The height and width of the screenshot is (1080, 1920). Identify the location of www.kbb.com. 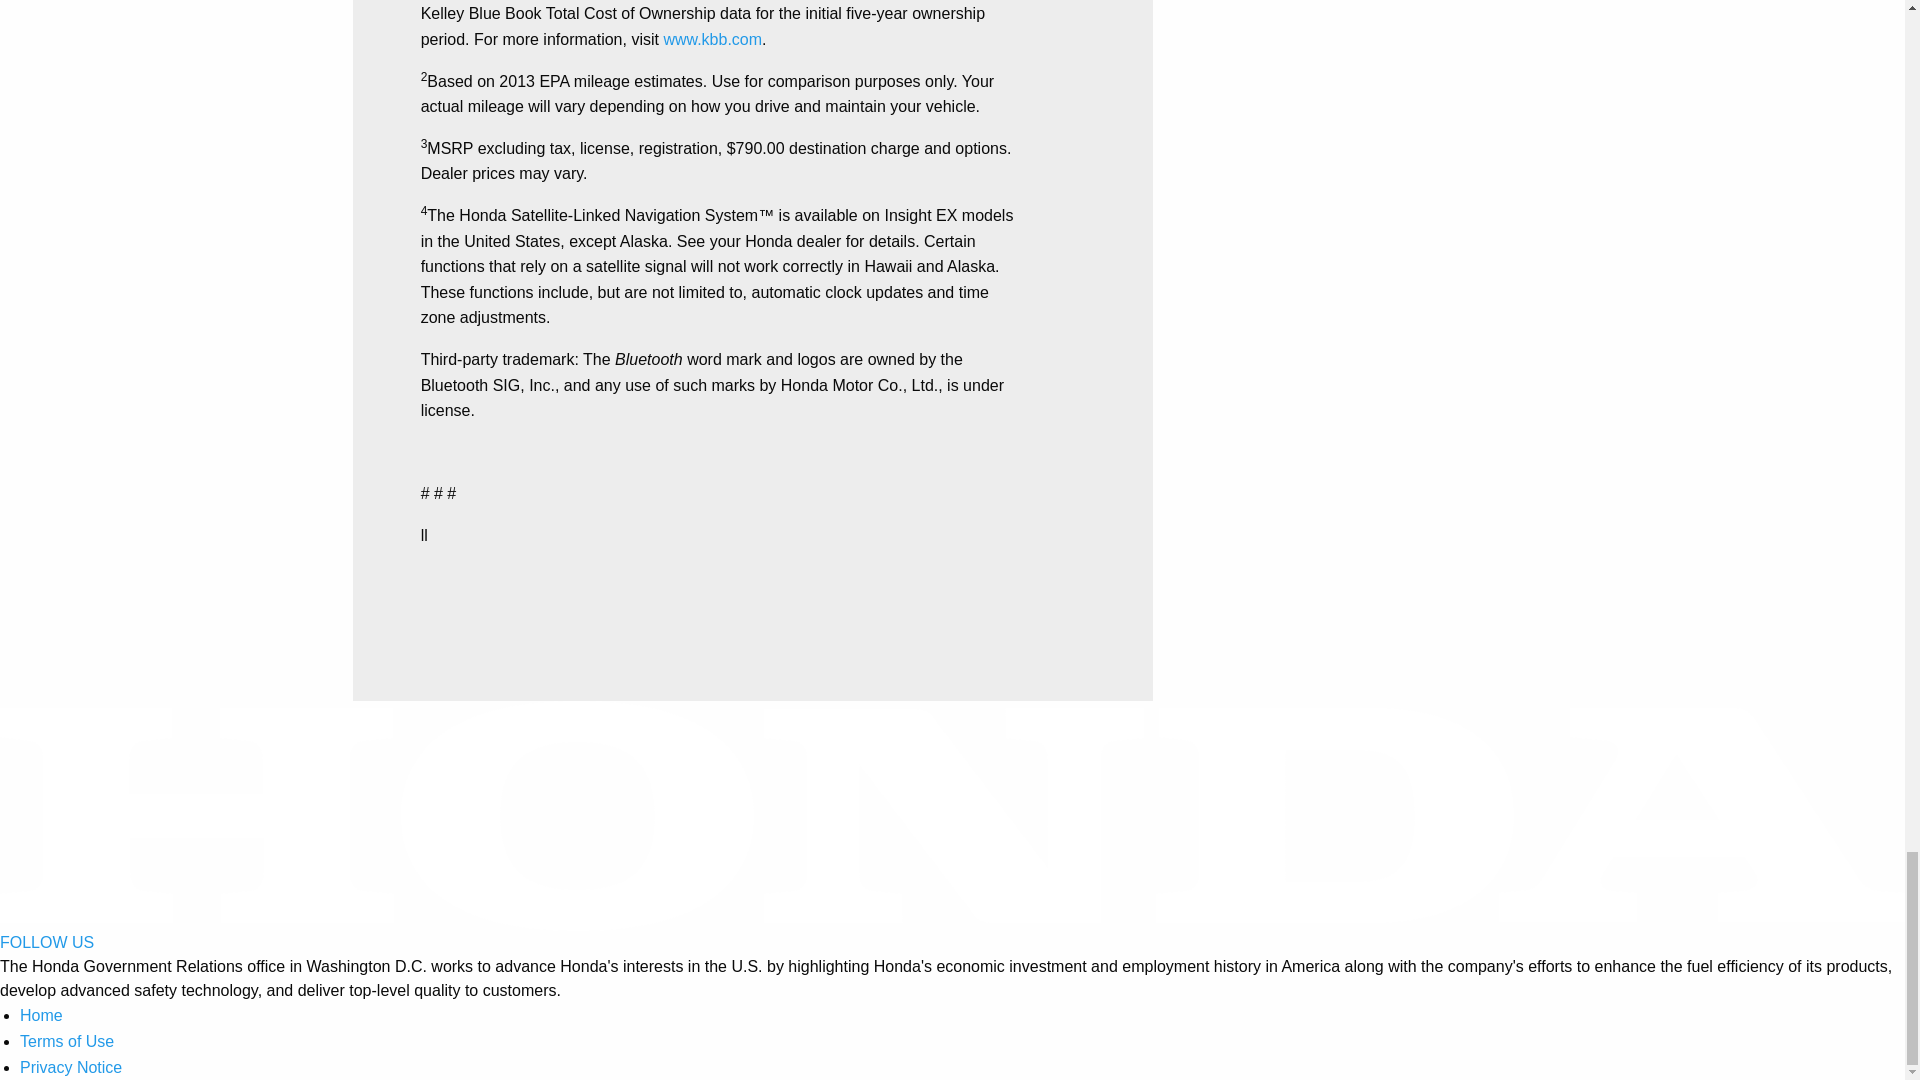
(712, 39).